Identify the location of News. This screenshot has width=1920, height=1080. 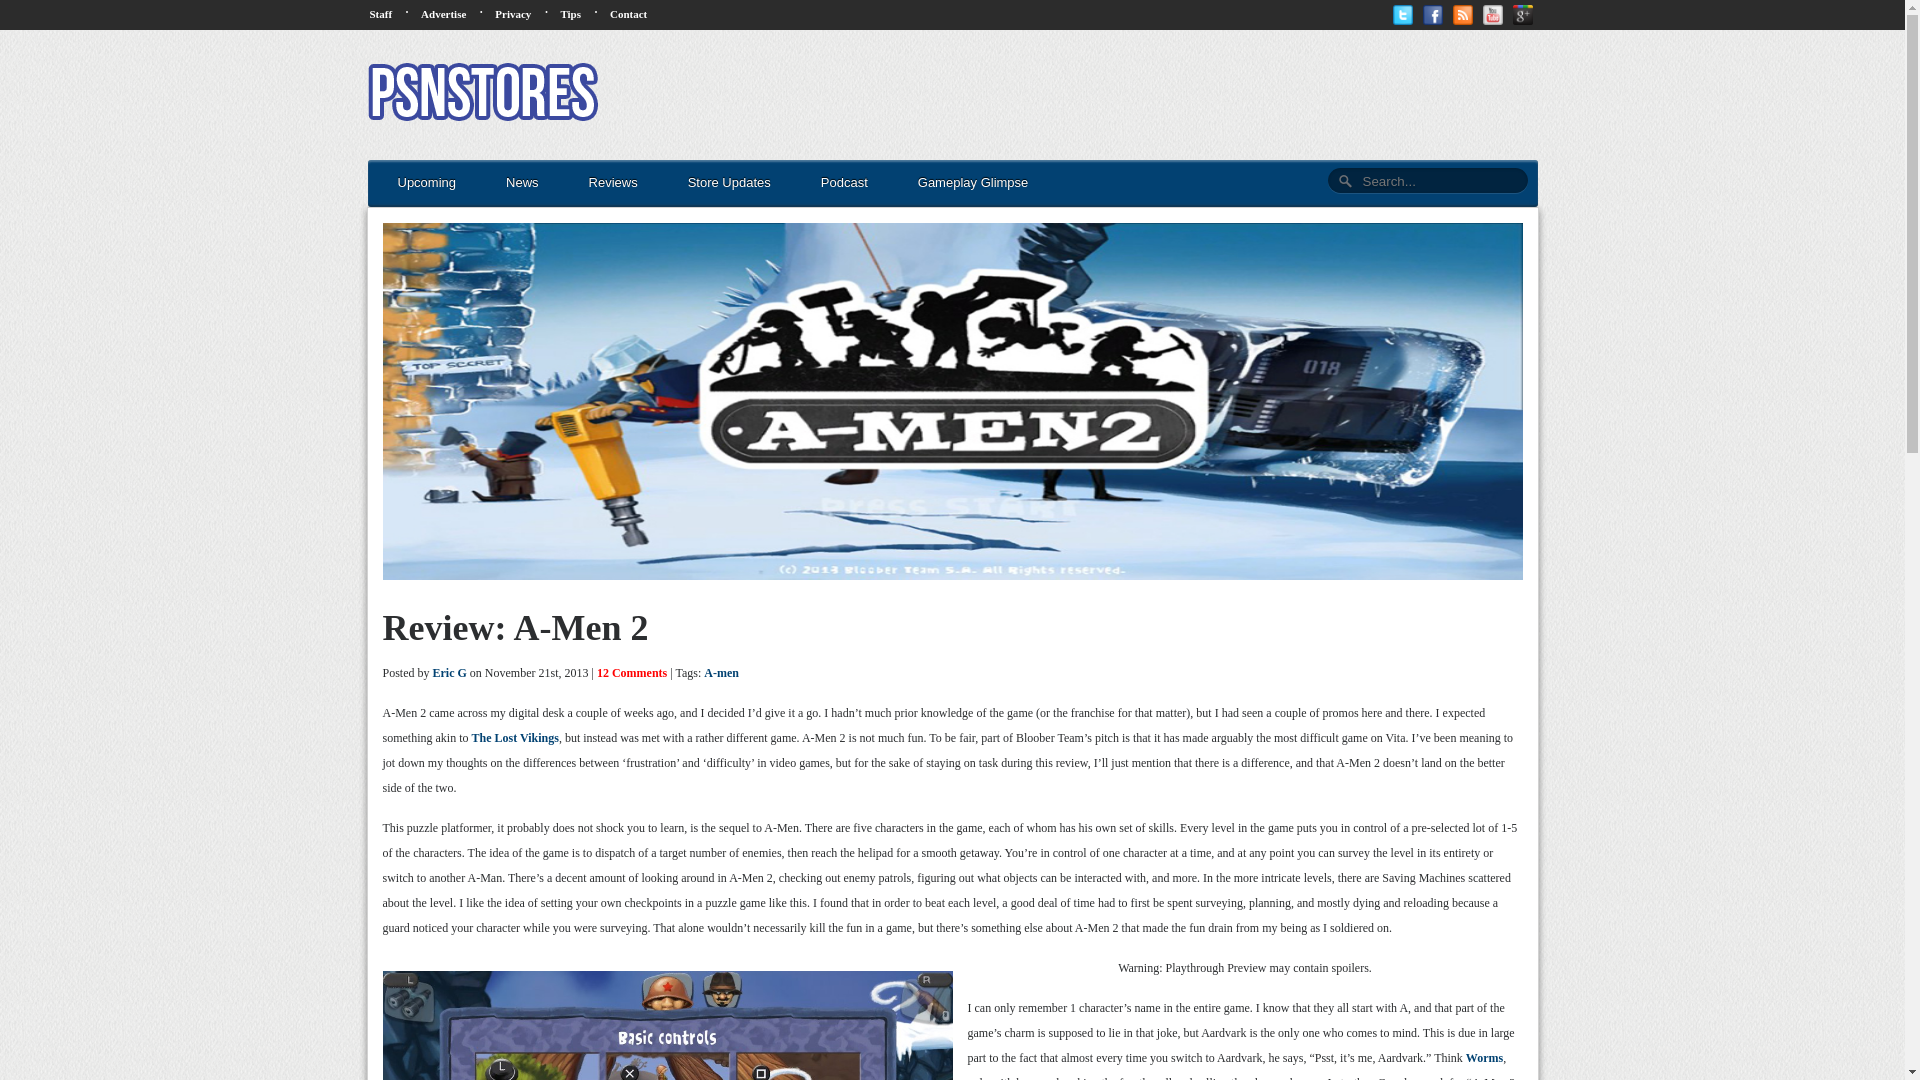
(522, 183).